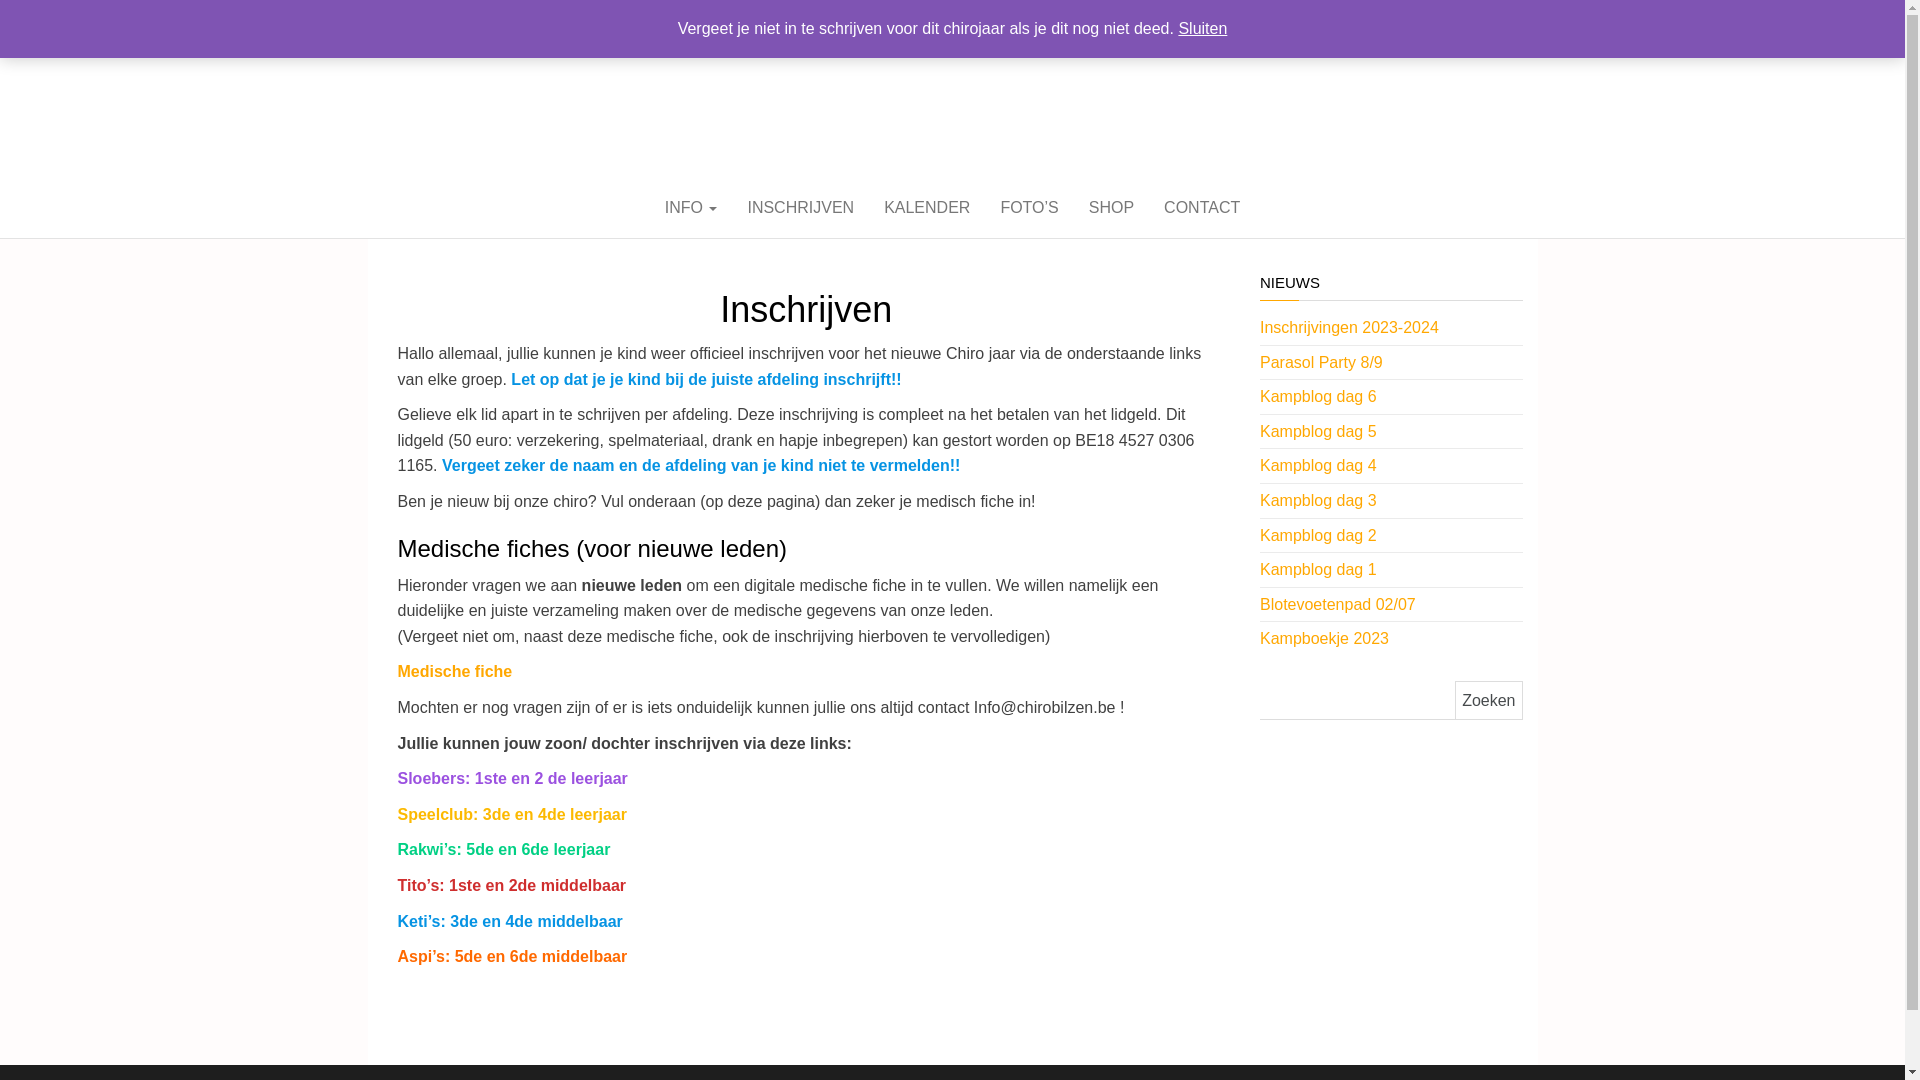  What do you see at coordinates (1338, 604) in the screenshot?
I see `Blotevoetenpad 02/07` at bounding box center [1338, 604].